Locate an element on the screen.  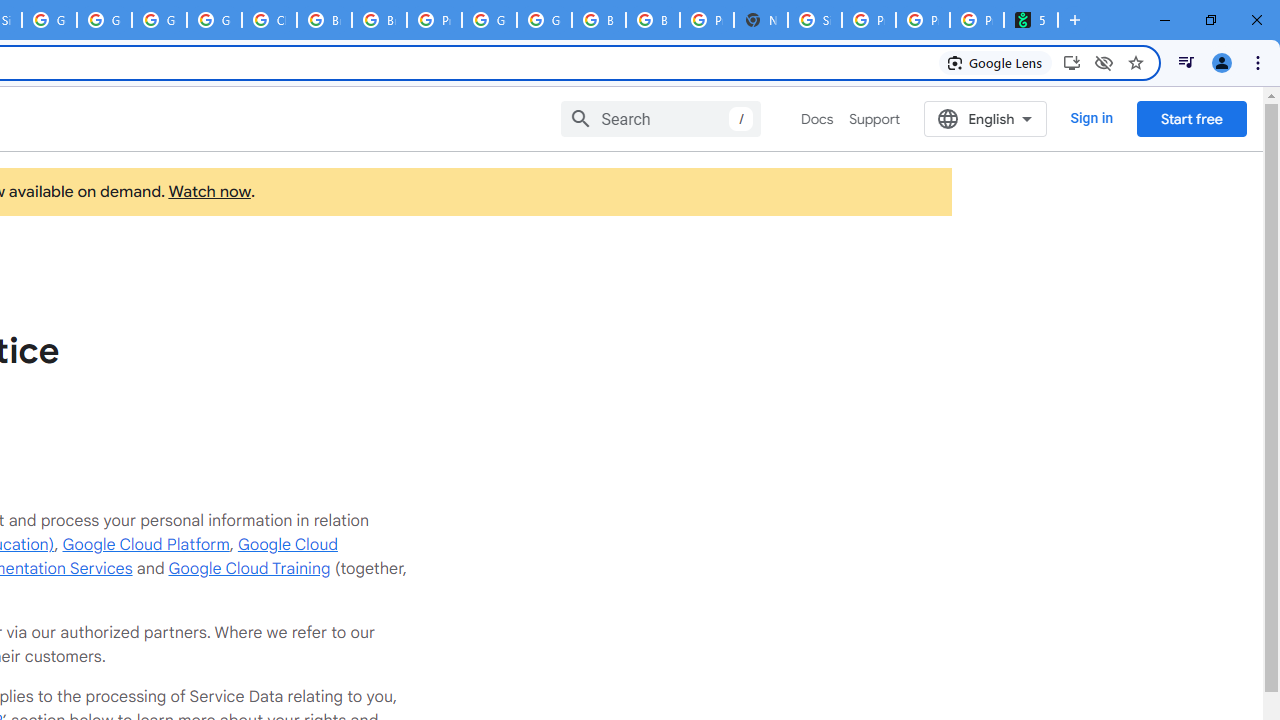
Google Cloud Platform is located at coordinates (146, 544).